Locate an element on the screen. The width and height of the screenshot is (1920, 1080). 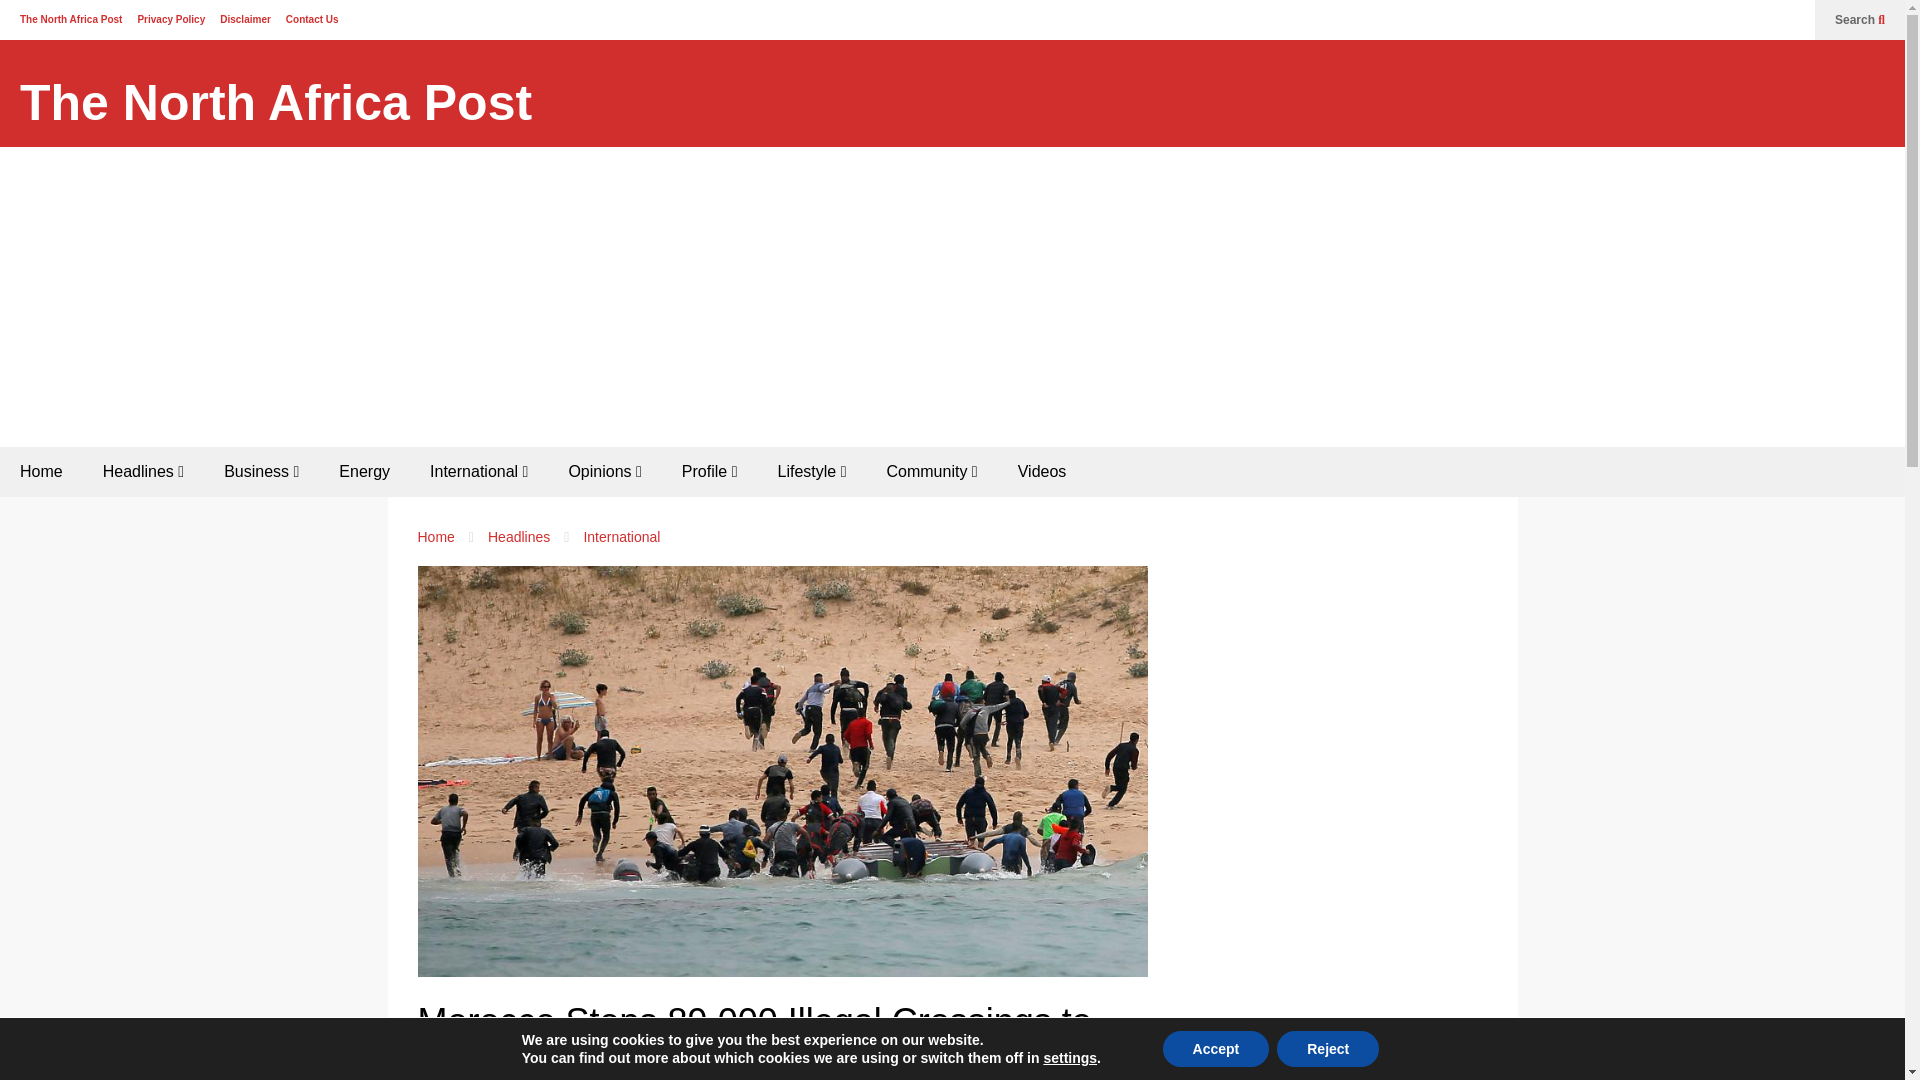
Videos is located at coordinates (1042, 472).